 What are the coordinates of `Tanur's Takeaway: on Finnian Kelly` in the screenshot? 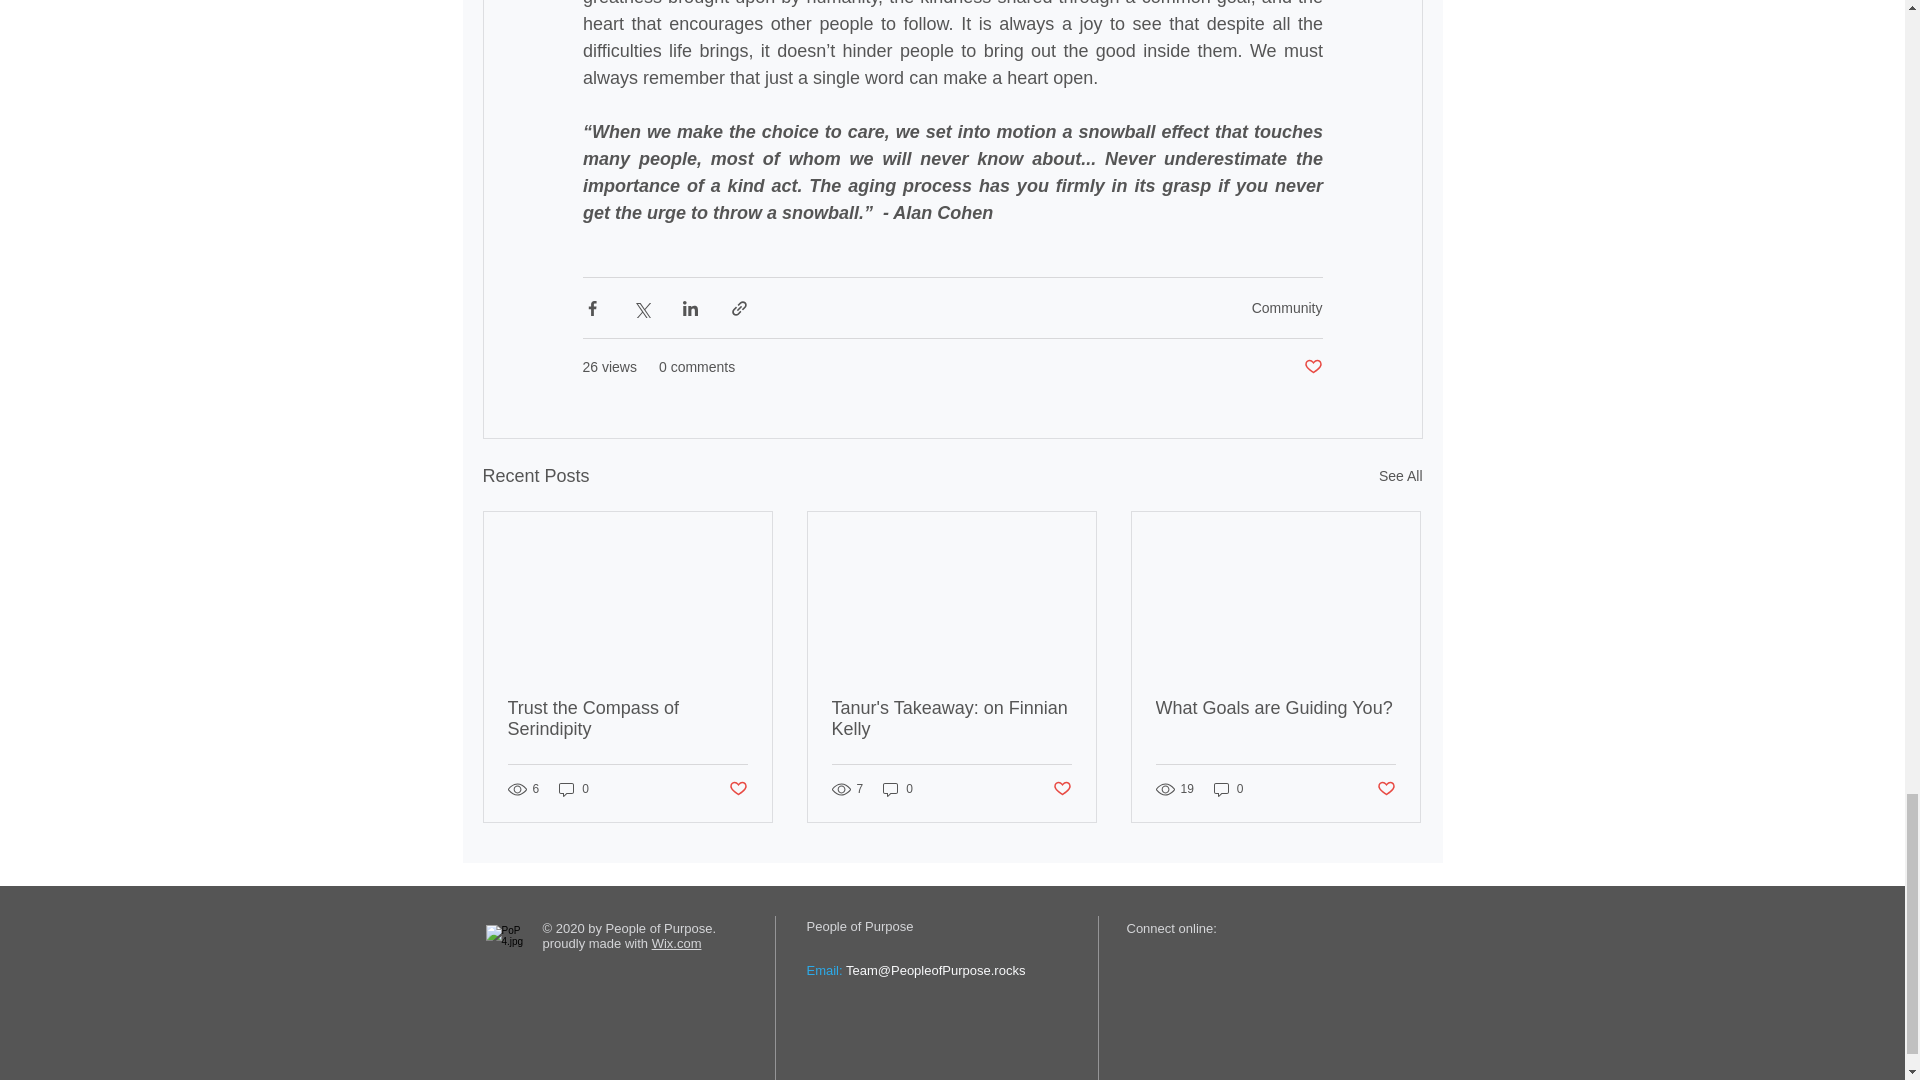 It's located at (951, 718).